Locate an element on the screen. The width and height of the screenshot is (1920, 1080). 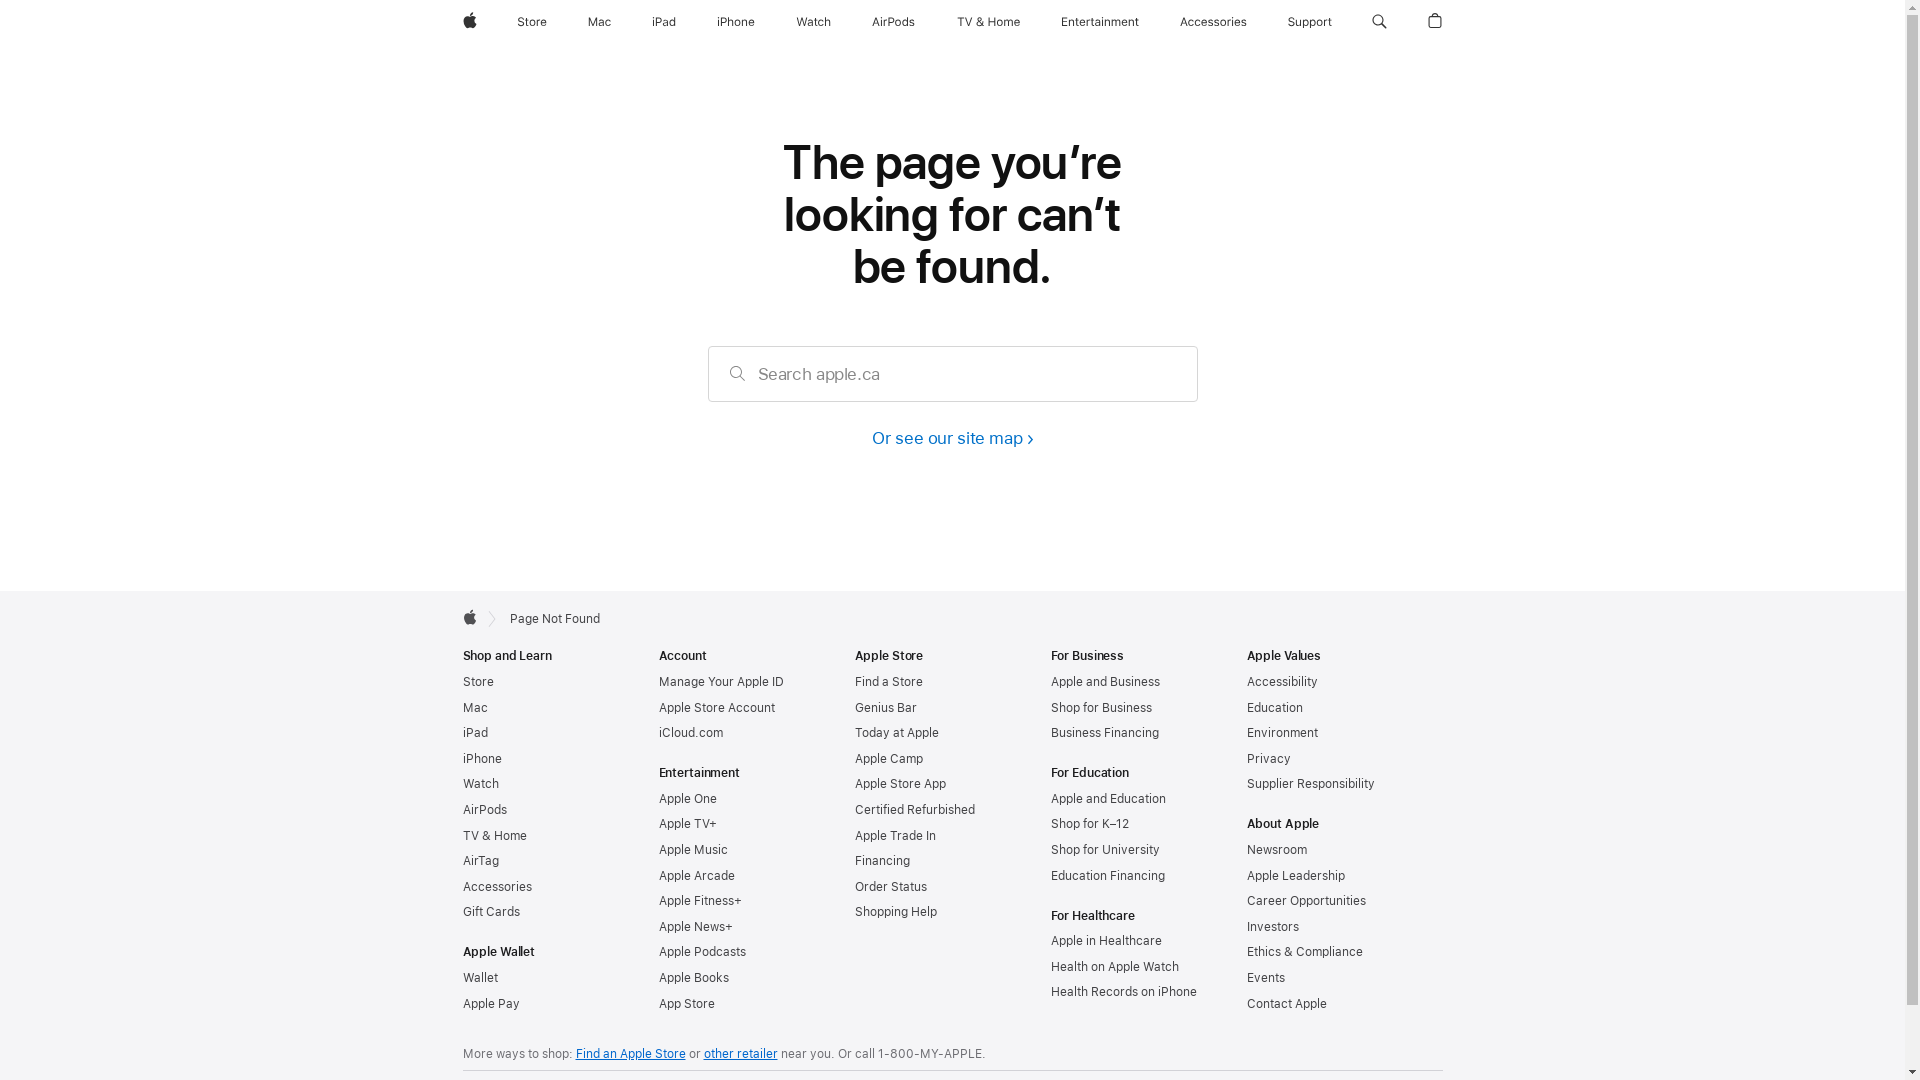
Apple Camp is located at coordinates (888, 759).